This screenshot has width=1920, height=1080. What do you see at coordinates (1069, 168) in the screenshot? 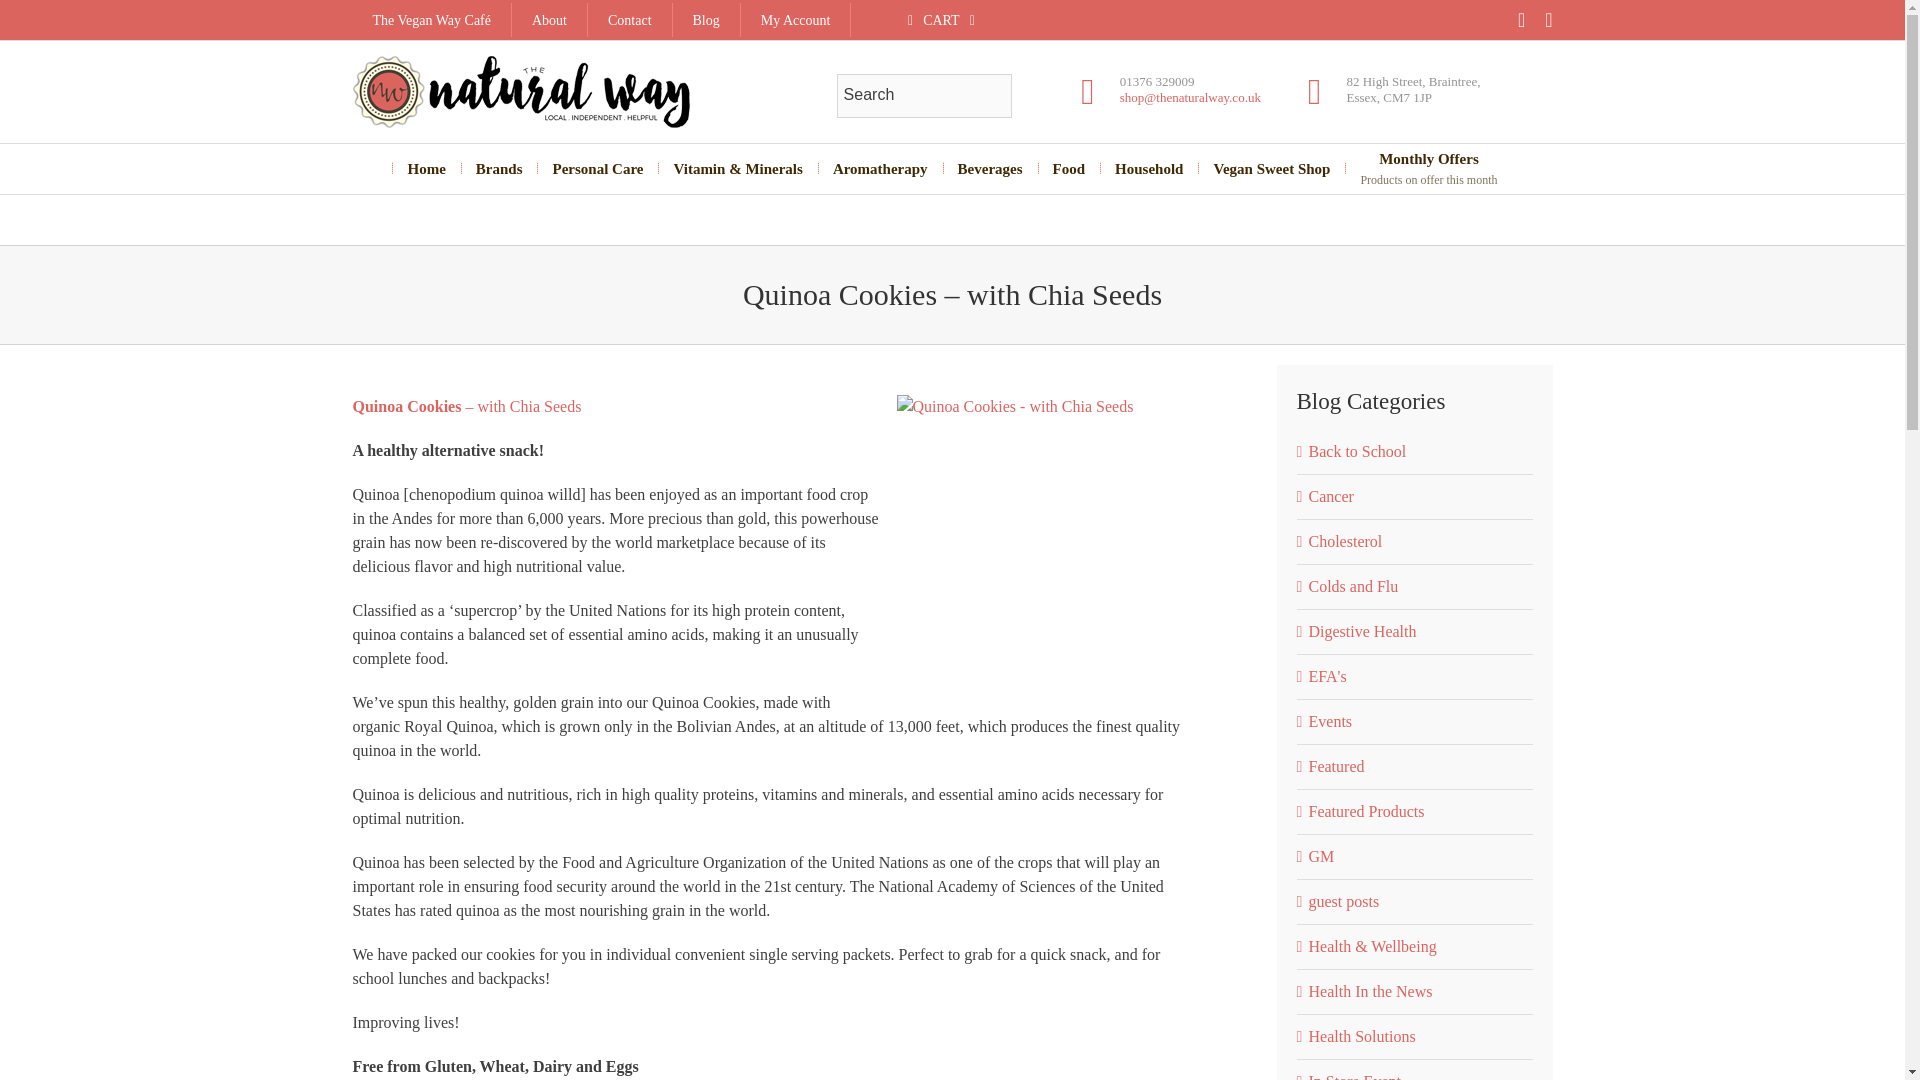
I see `Personal Care` at bounding box center [1069, 168].